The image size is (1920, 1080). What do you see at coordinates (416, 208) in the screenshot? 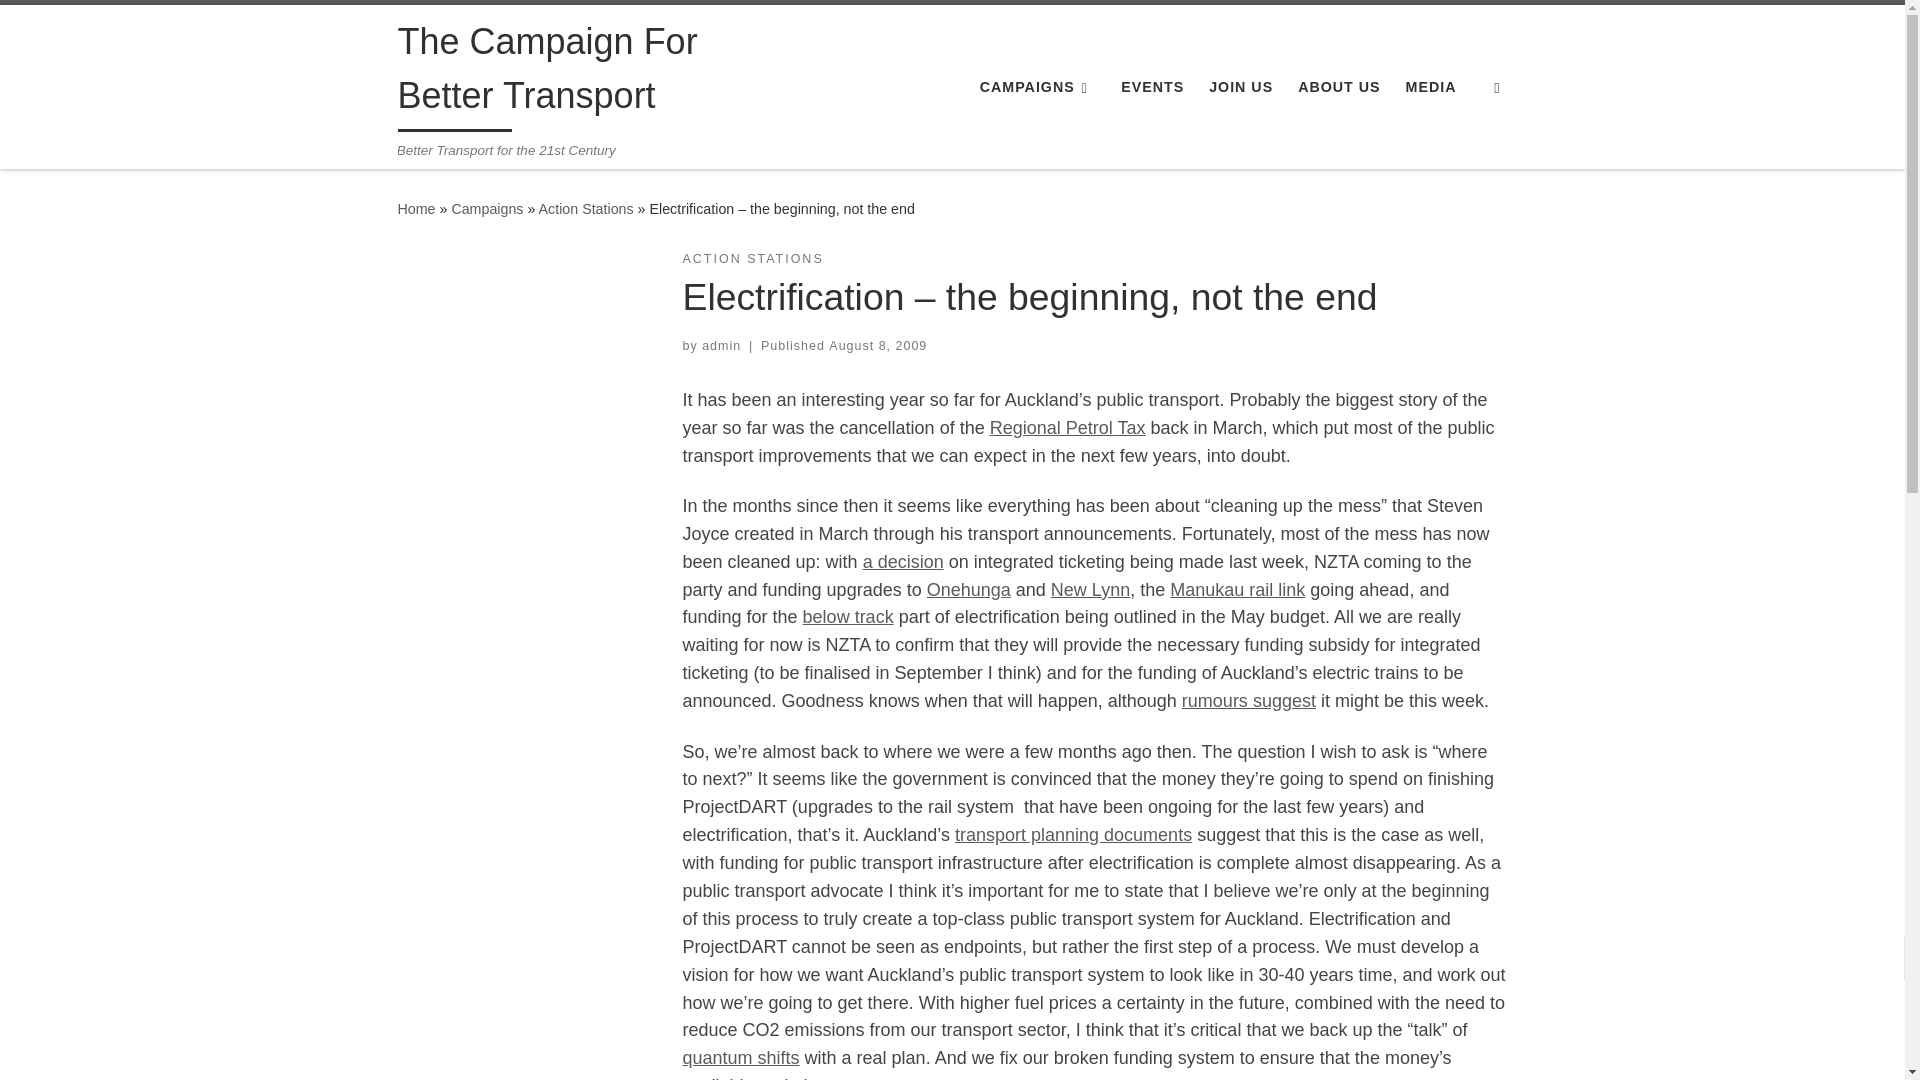
I see `The Campaign For Better Transport` at bounding box center [416, 208].